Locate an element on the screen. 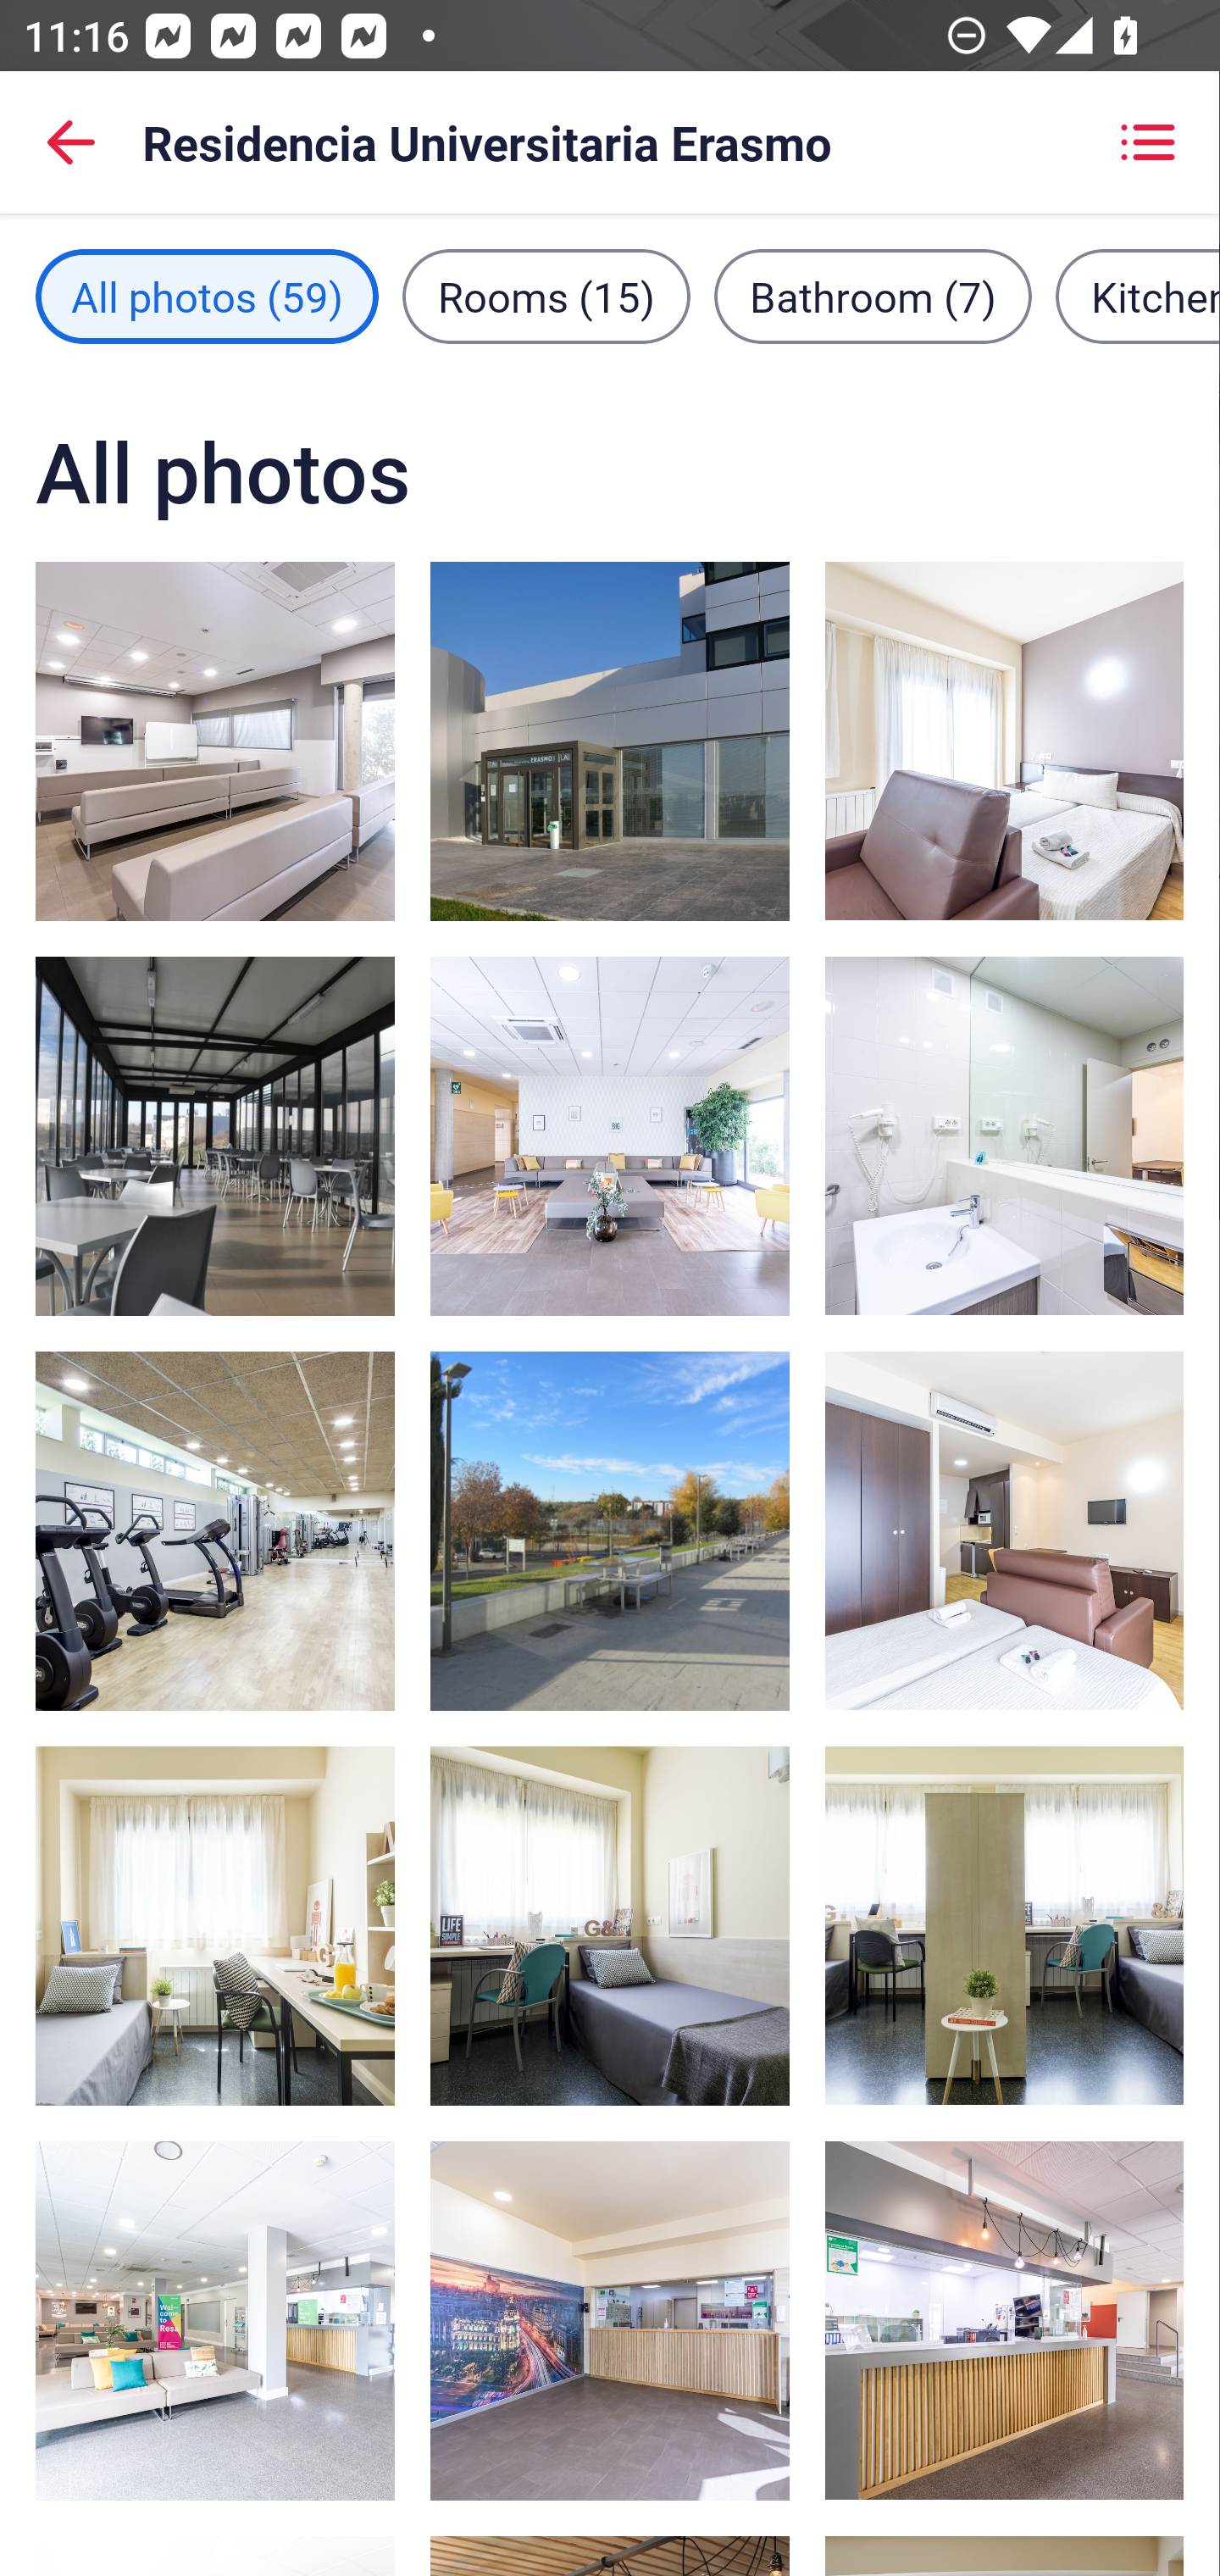 The image size is (1220, 2576). Reception, image is located at coordinates (1003, 2319).